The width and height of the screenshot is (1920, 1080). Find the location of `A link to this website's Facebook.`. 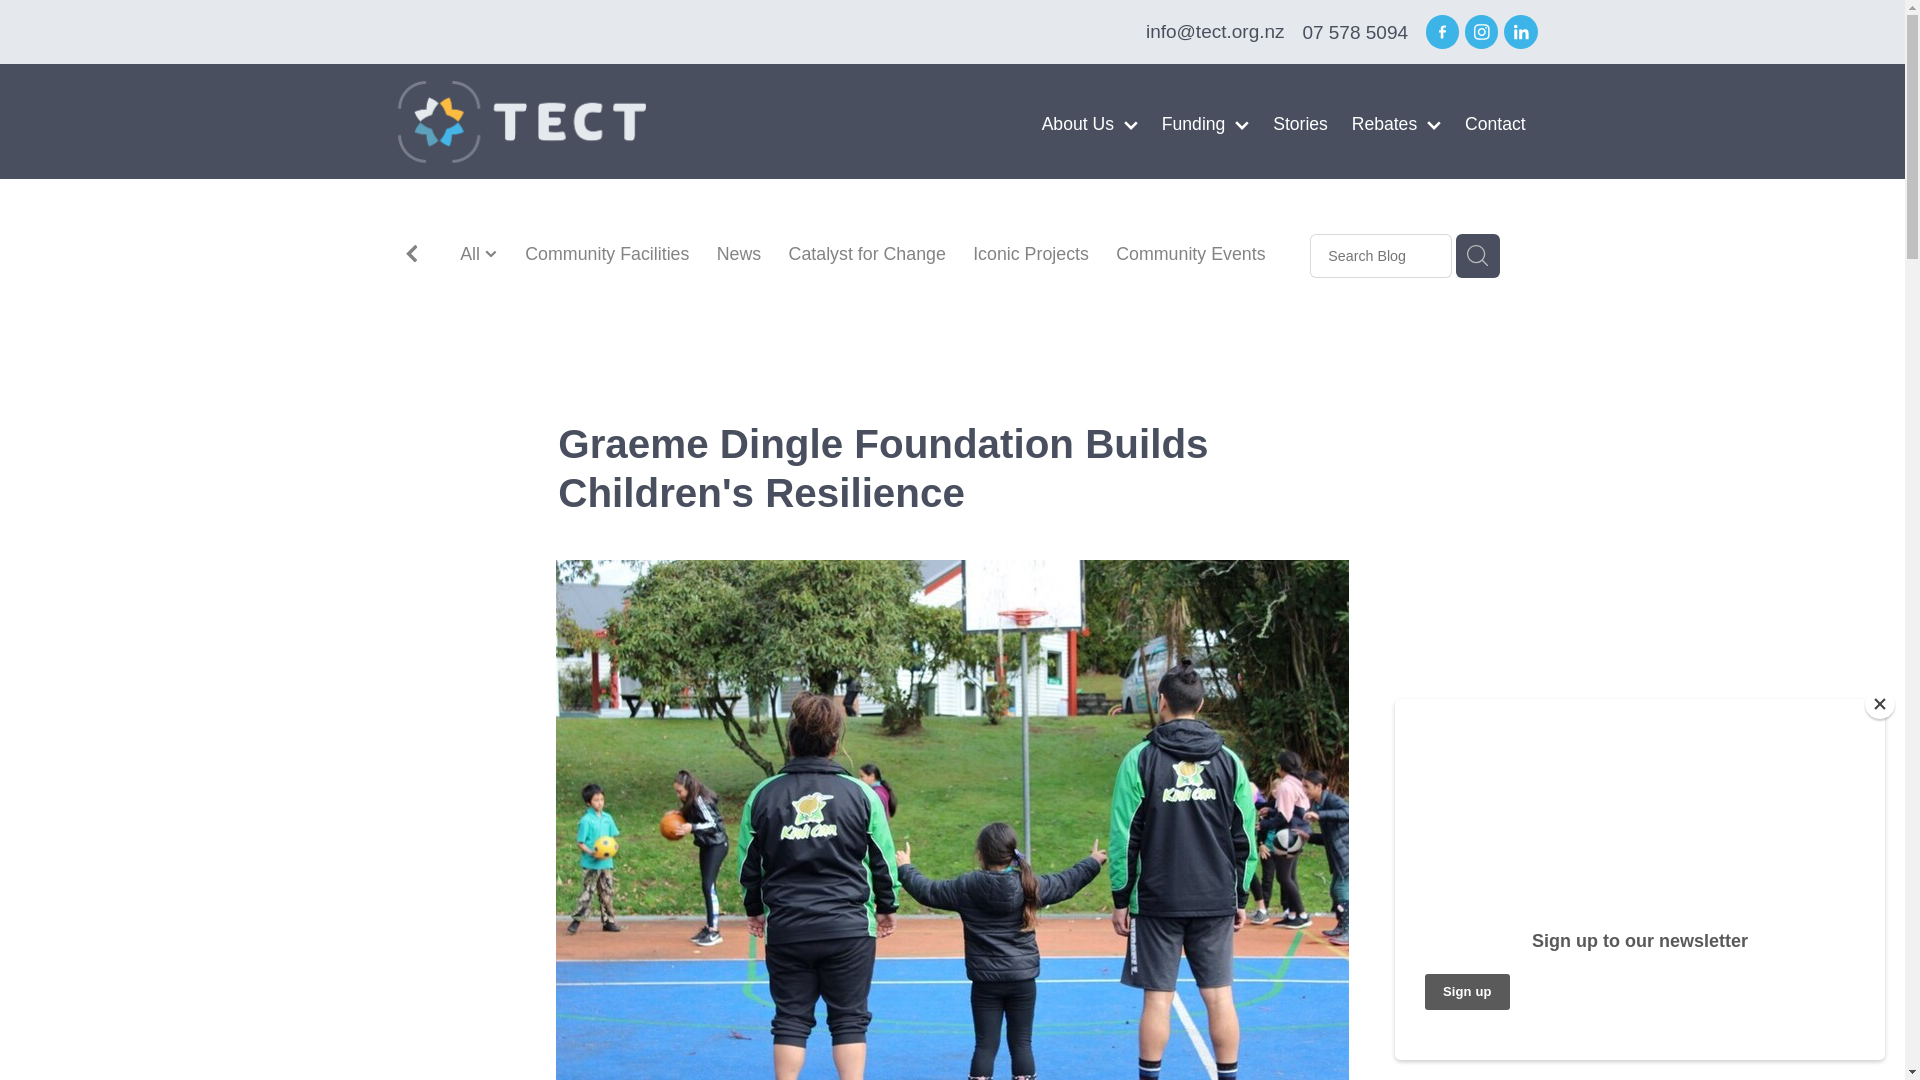

A link to this website's Facebook. is located at coordinates (1442, 31).